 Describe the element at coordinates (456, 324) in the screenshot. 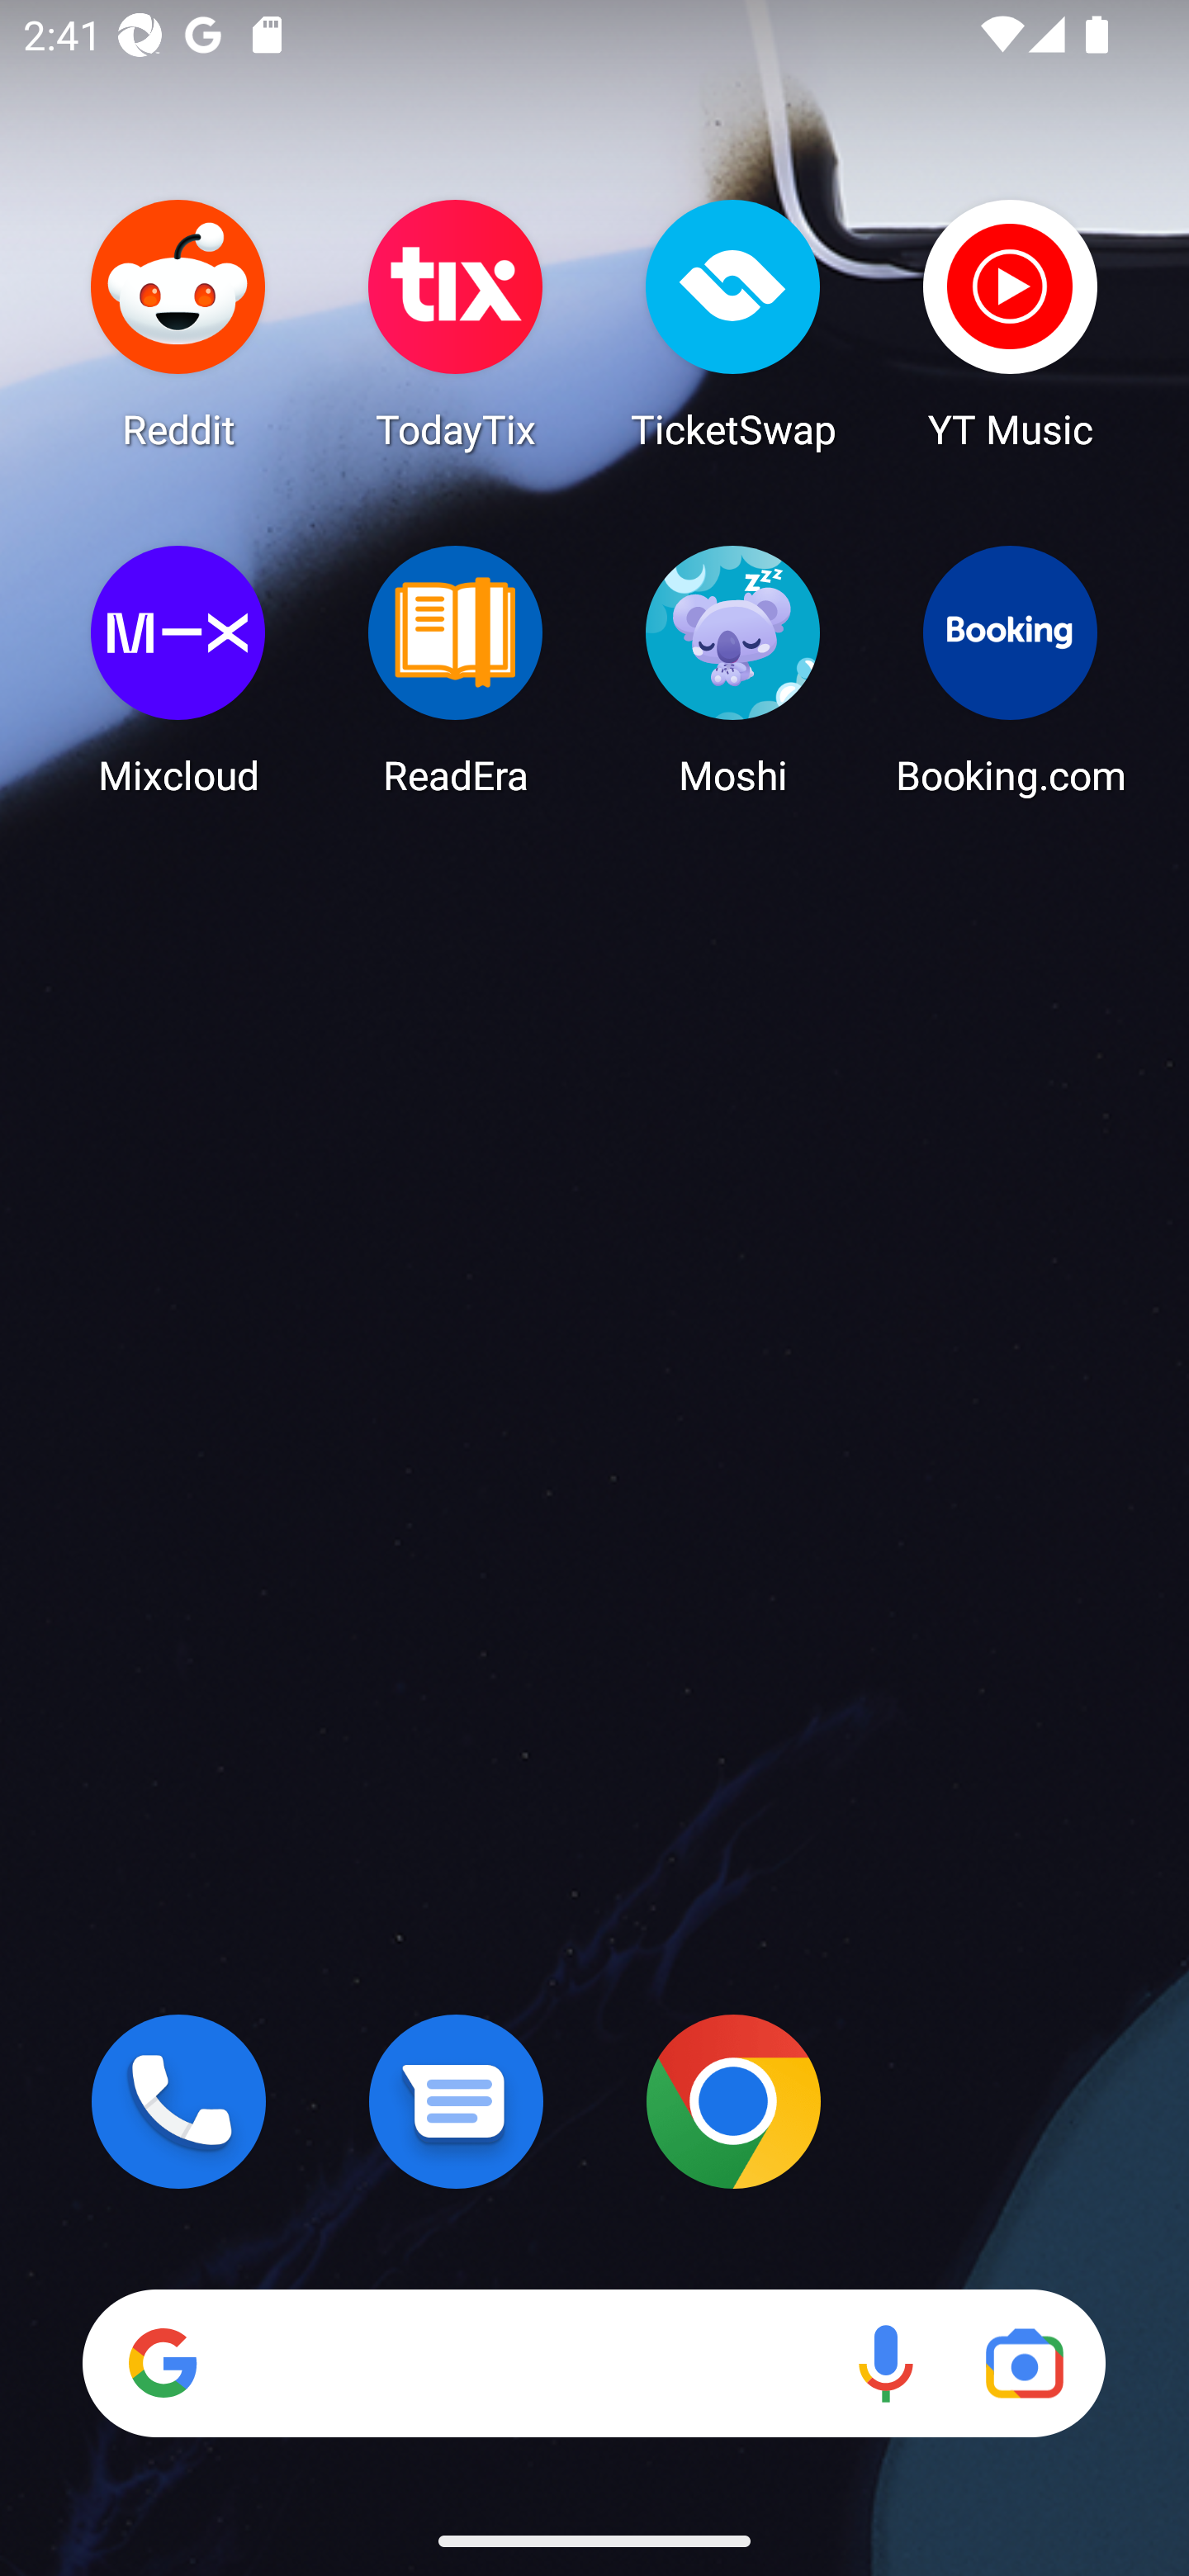

I see `TodayTix` at that location.